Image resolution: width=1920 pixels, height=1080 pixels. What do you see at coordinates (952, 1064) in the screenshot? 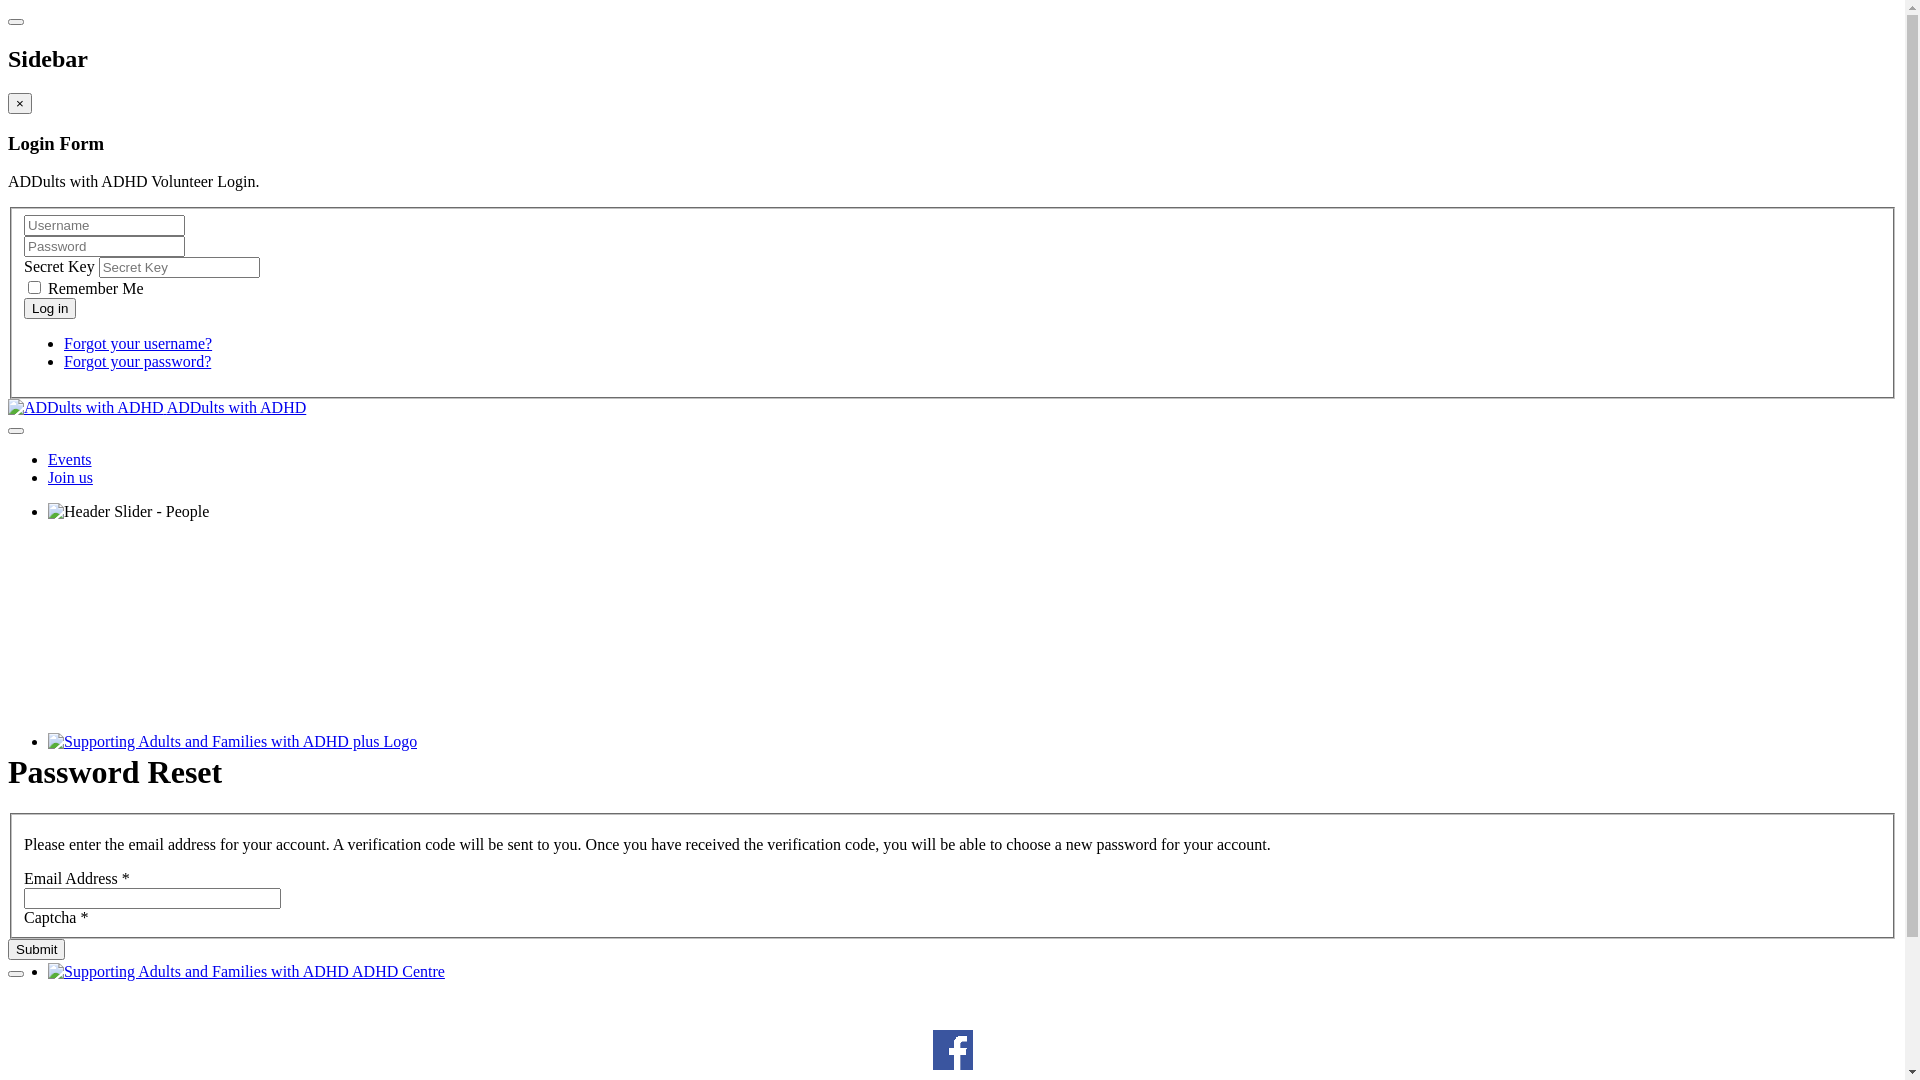
I see `ADDults with ADHD Facebook Page` at bounding box center [952, 1064].